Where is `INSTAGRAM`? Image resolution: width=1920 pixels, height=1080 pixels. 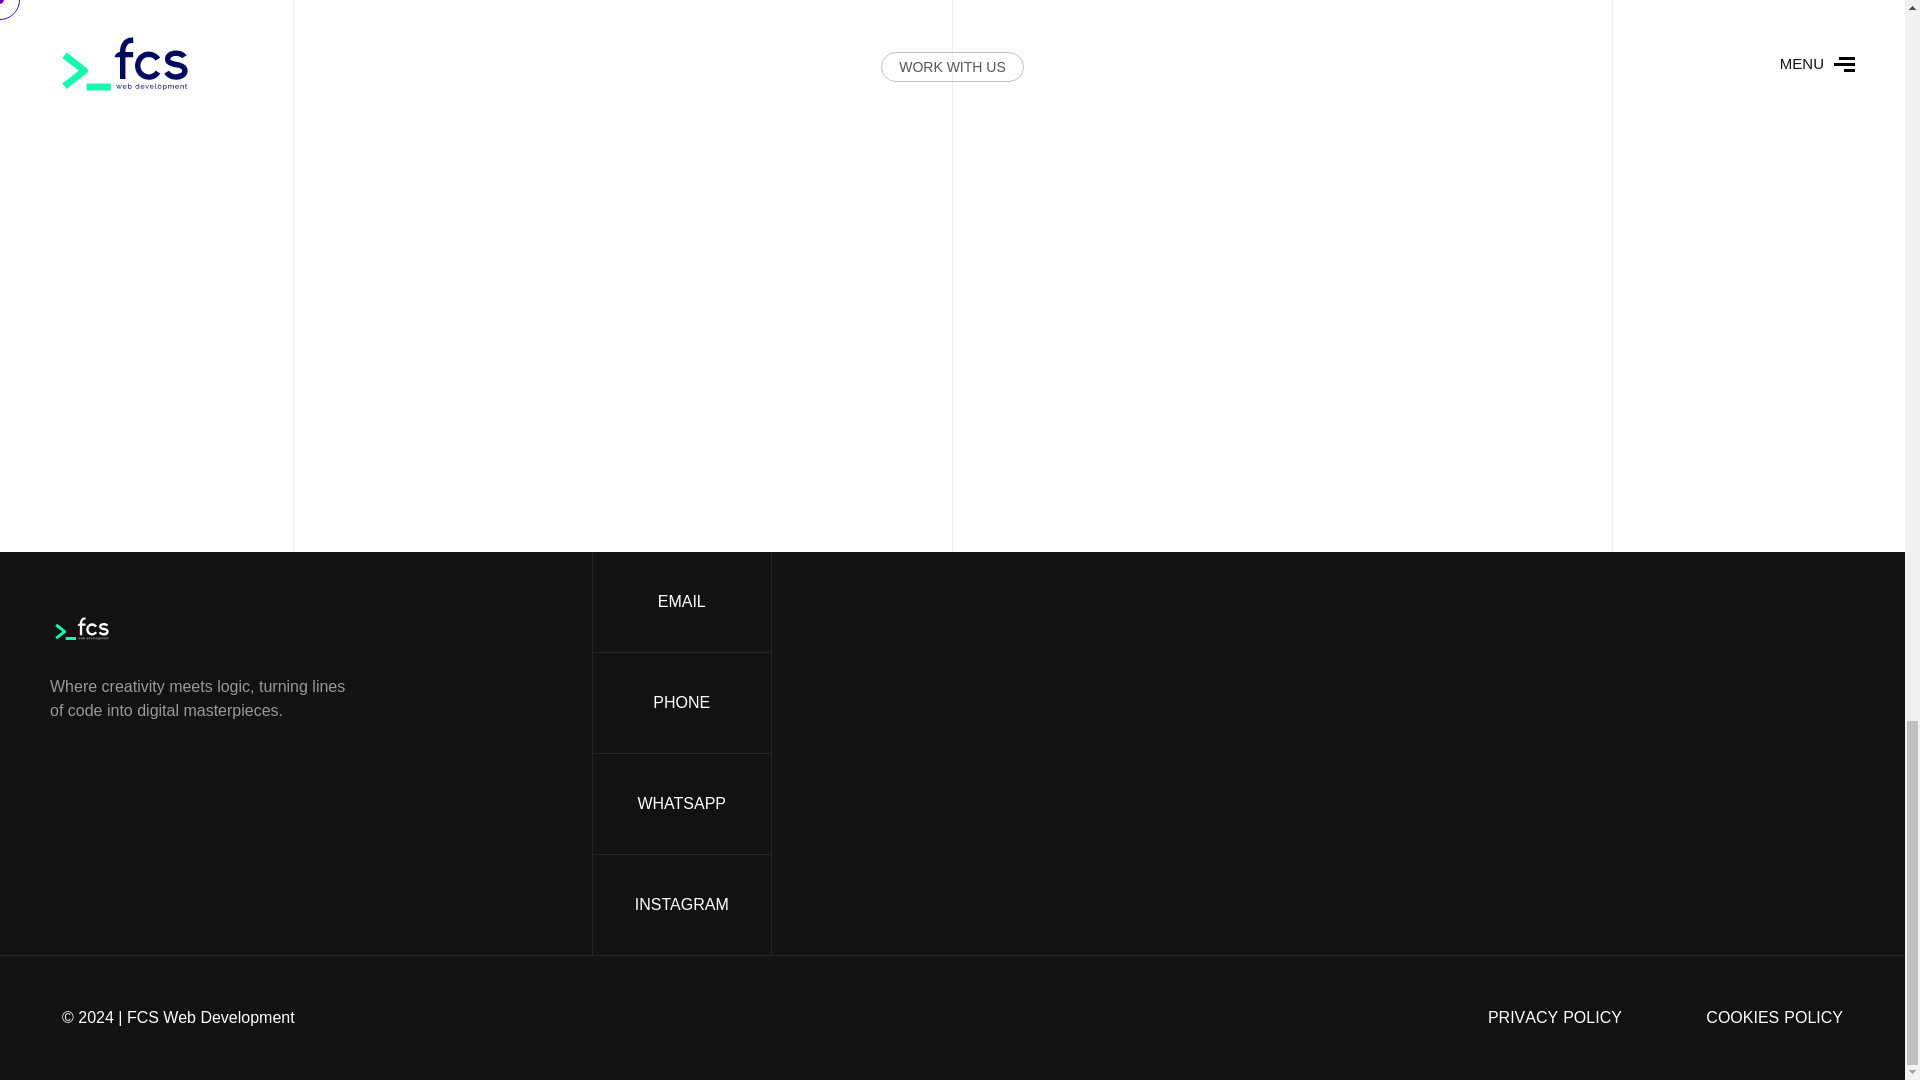 INSTAGRAM is located at coordinates (1555, 1018).